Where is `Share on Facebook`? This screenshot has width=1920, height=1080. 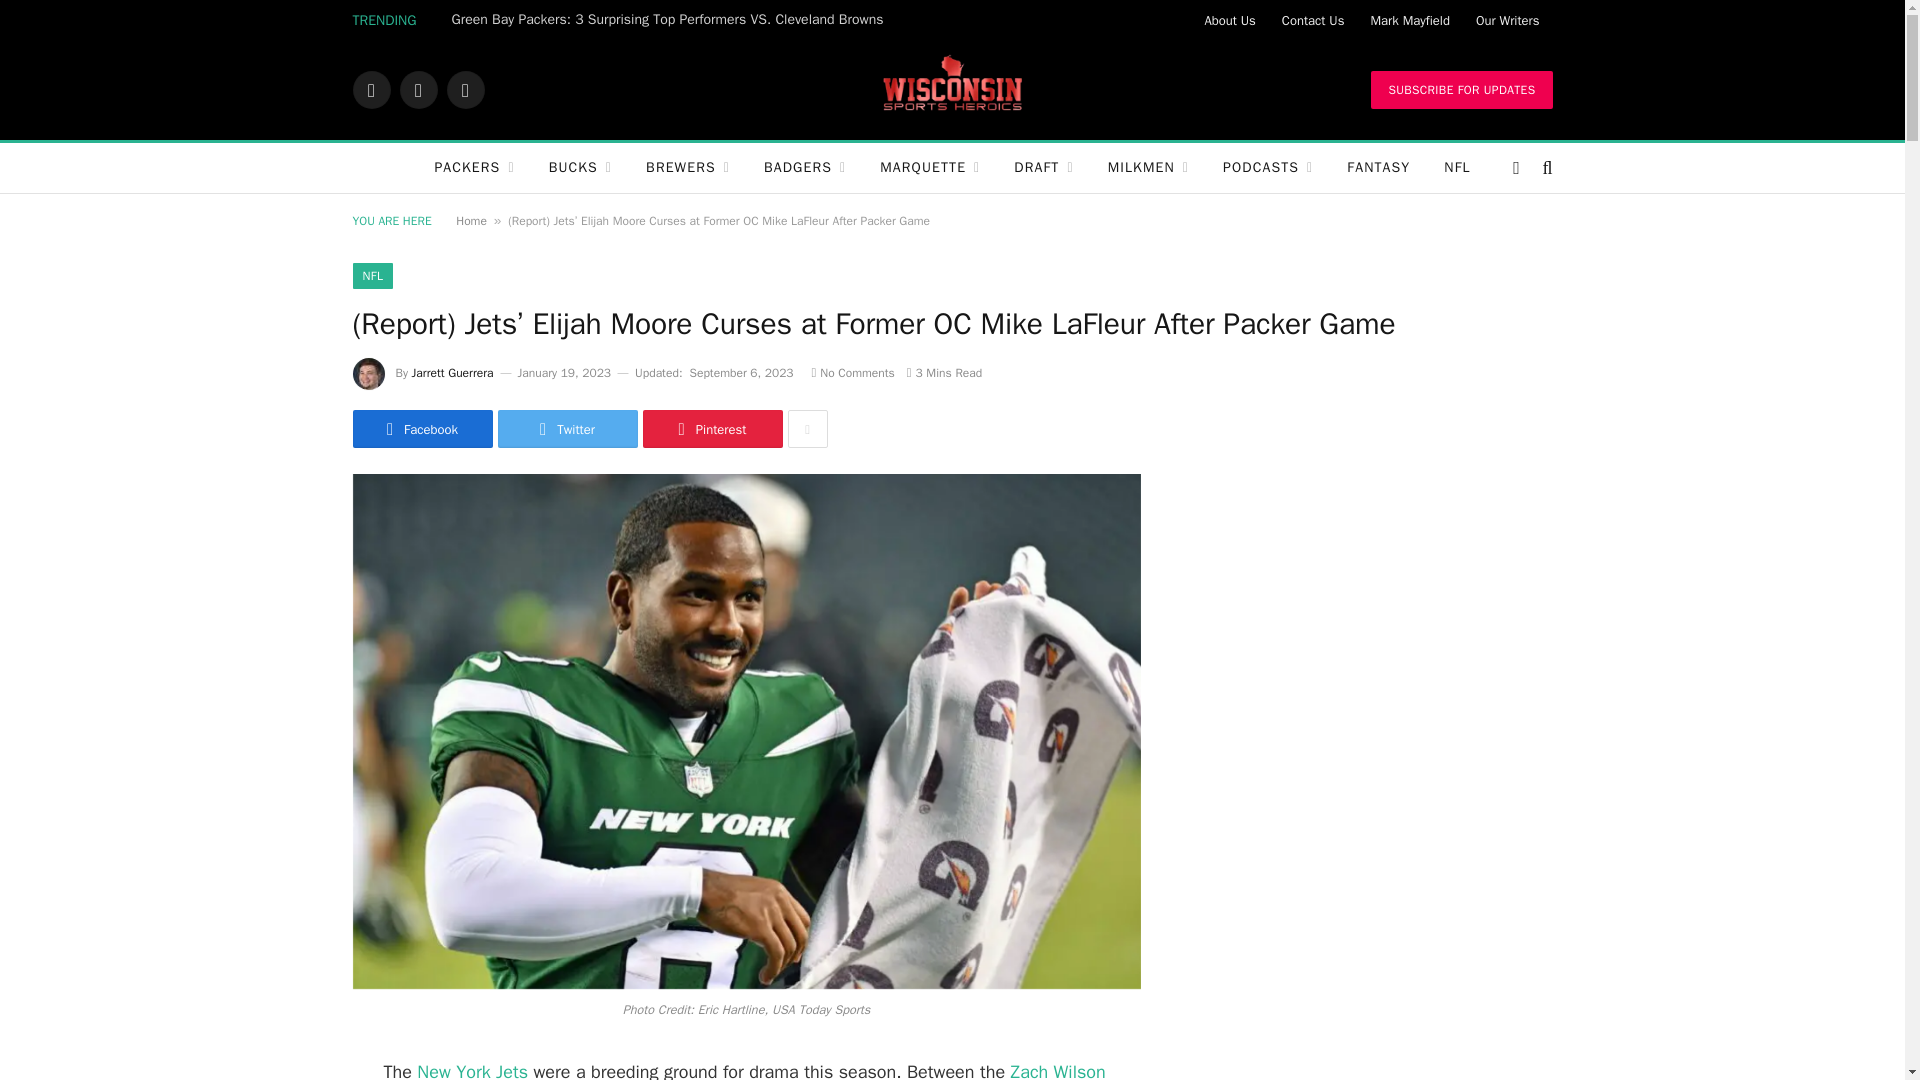
Share on Facebook is located at coordinates (421, 429).